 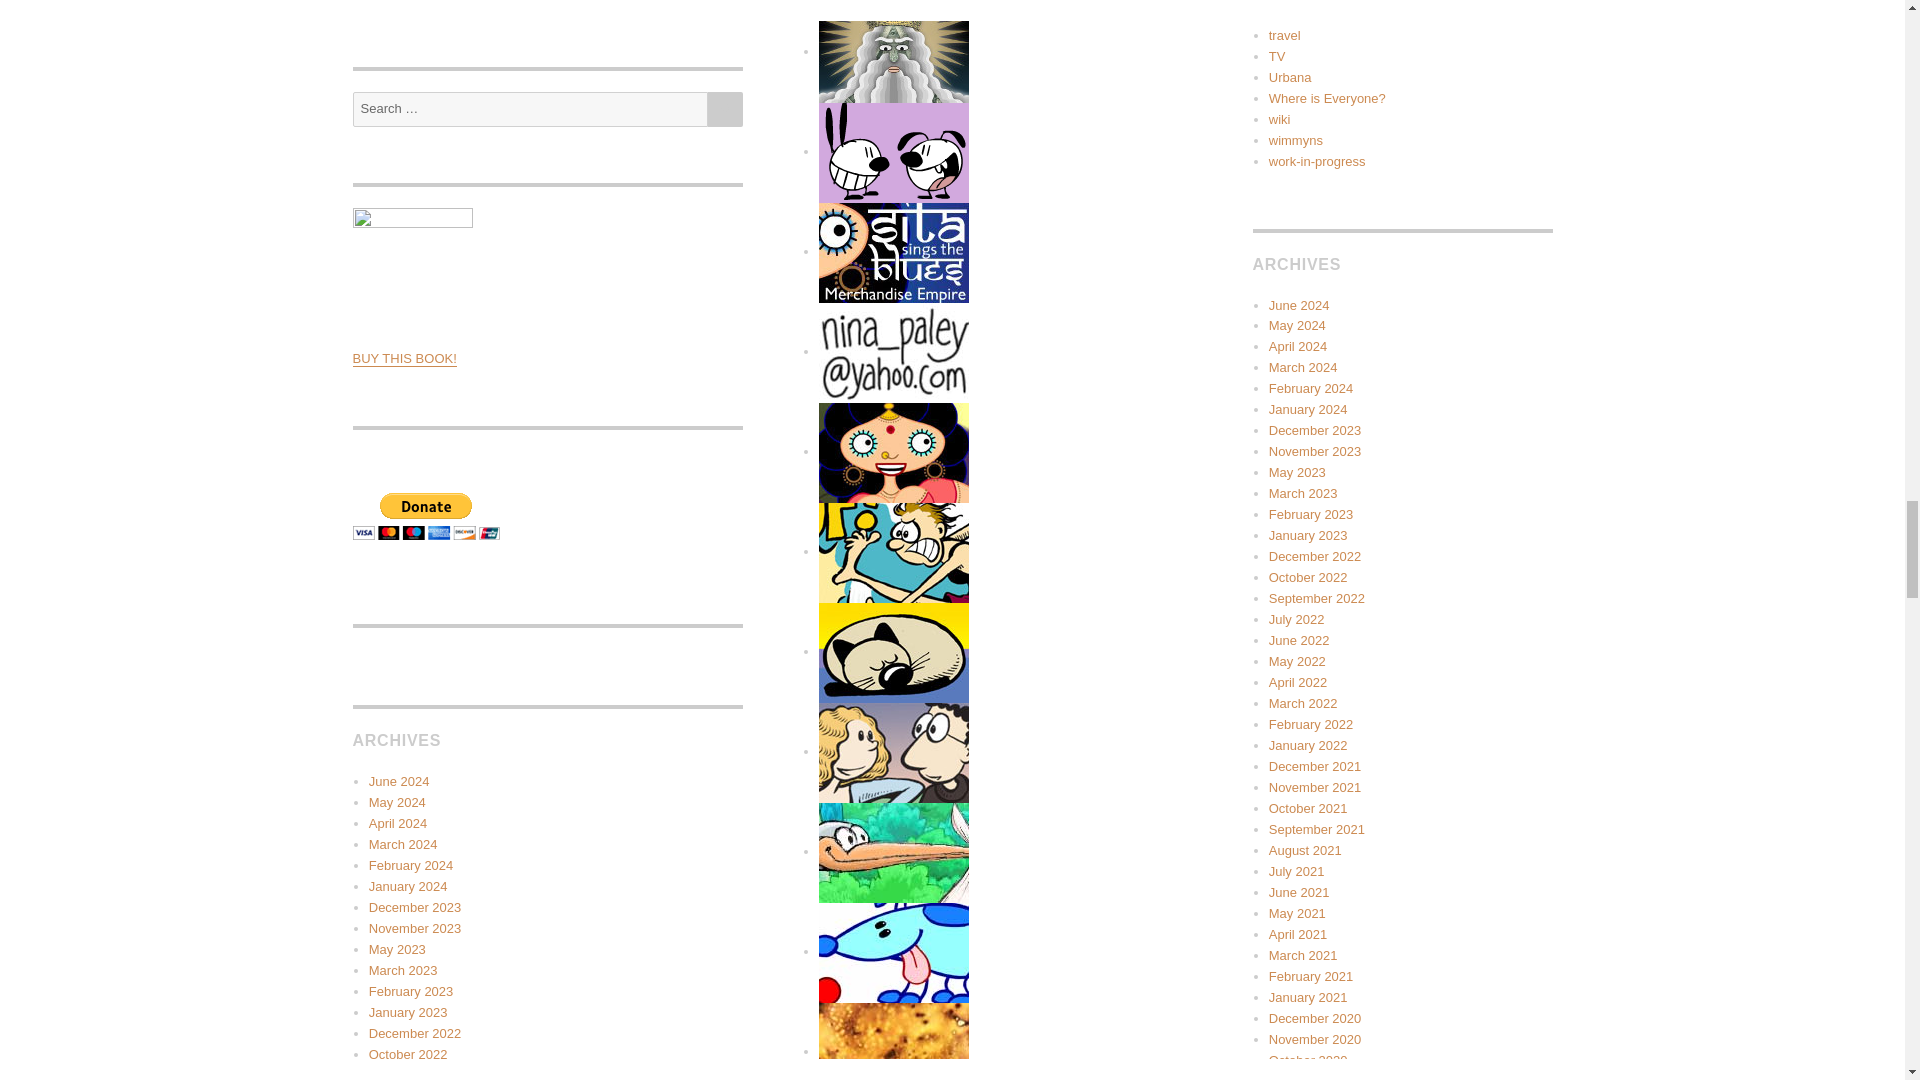 I want to click on BUY THIS BOOK!, so click(x=404, y=358).